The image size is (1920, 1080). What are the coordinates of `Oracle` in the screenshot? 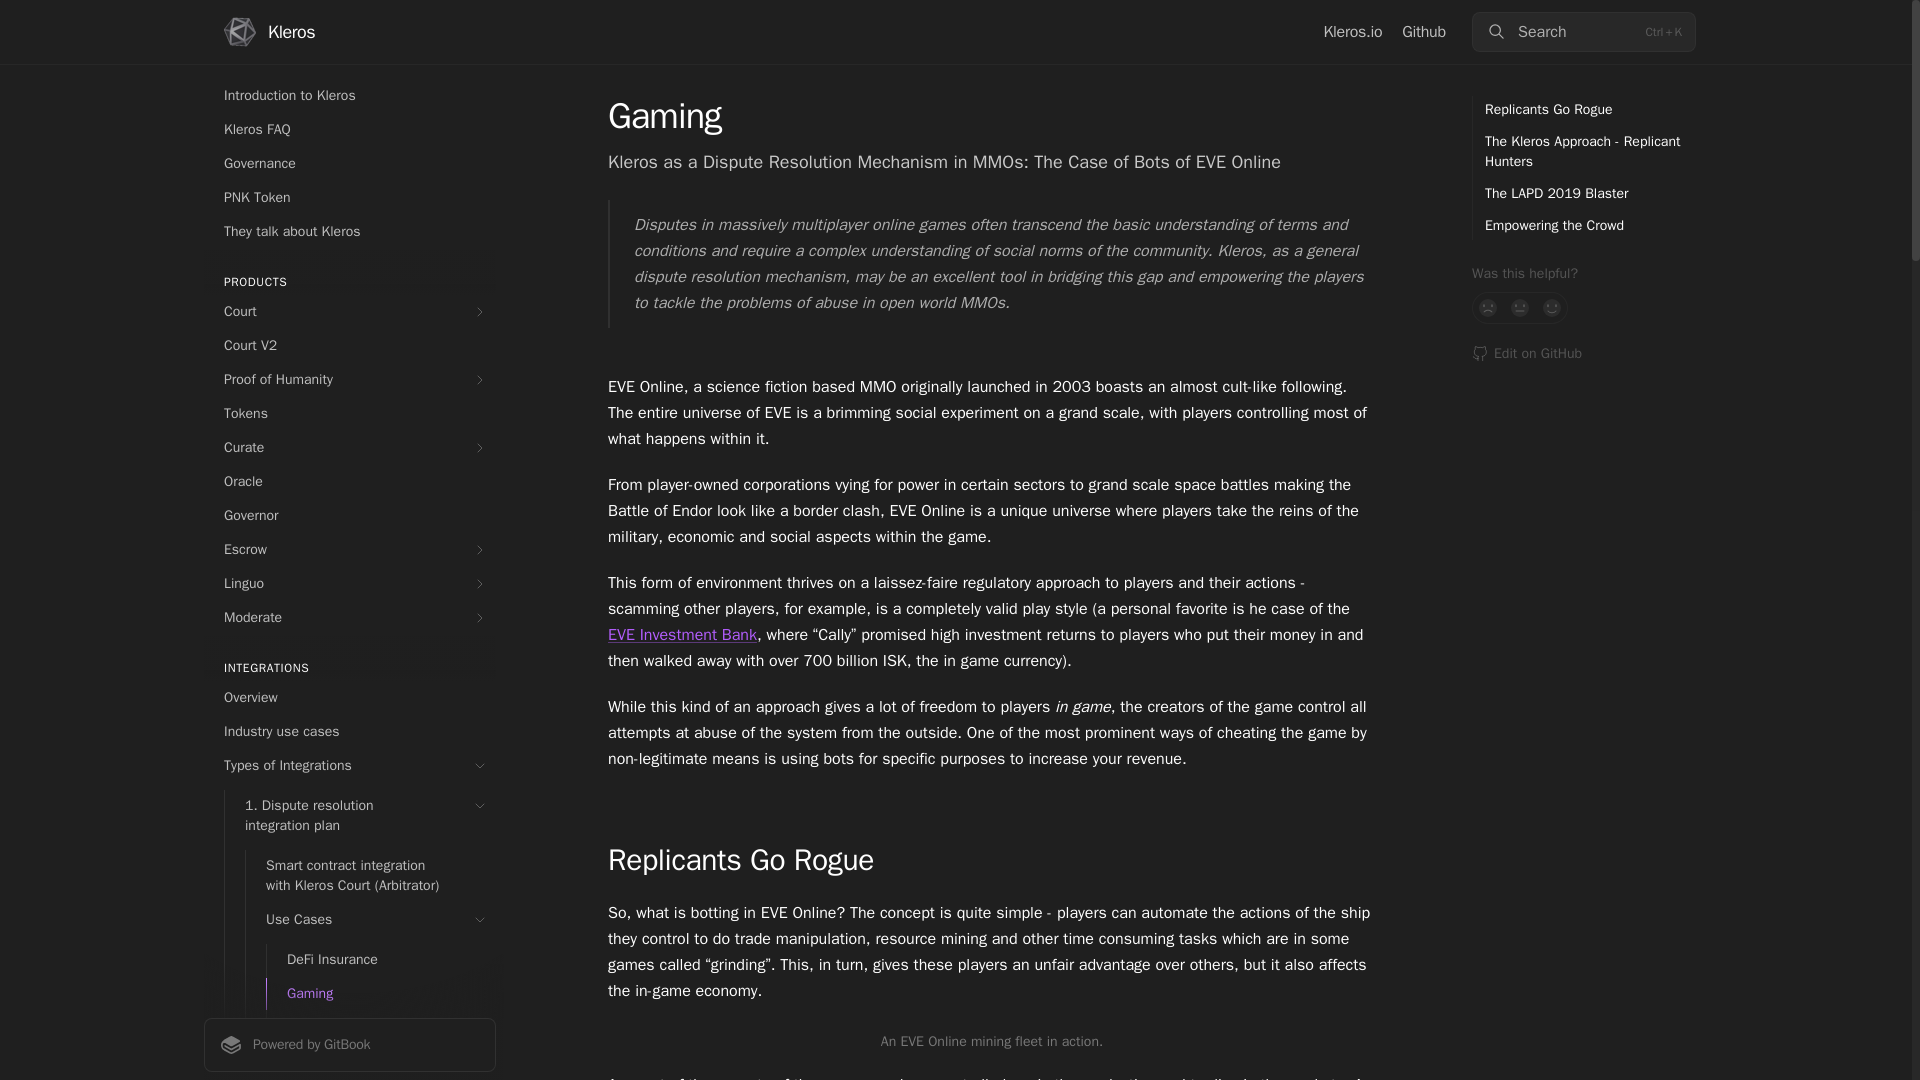 It's located at (349, 481).